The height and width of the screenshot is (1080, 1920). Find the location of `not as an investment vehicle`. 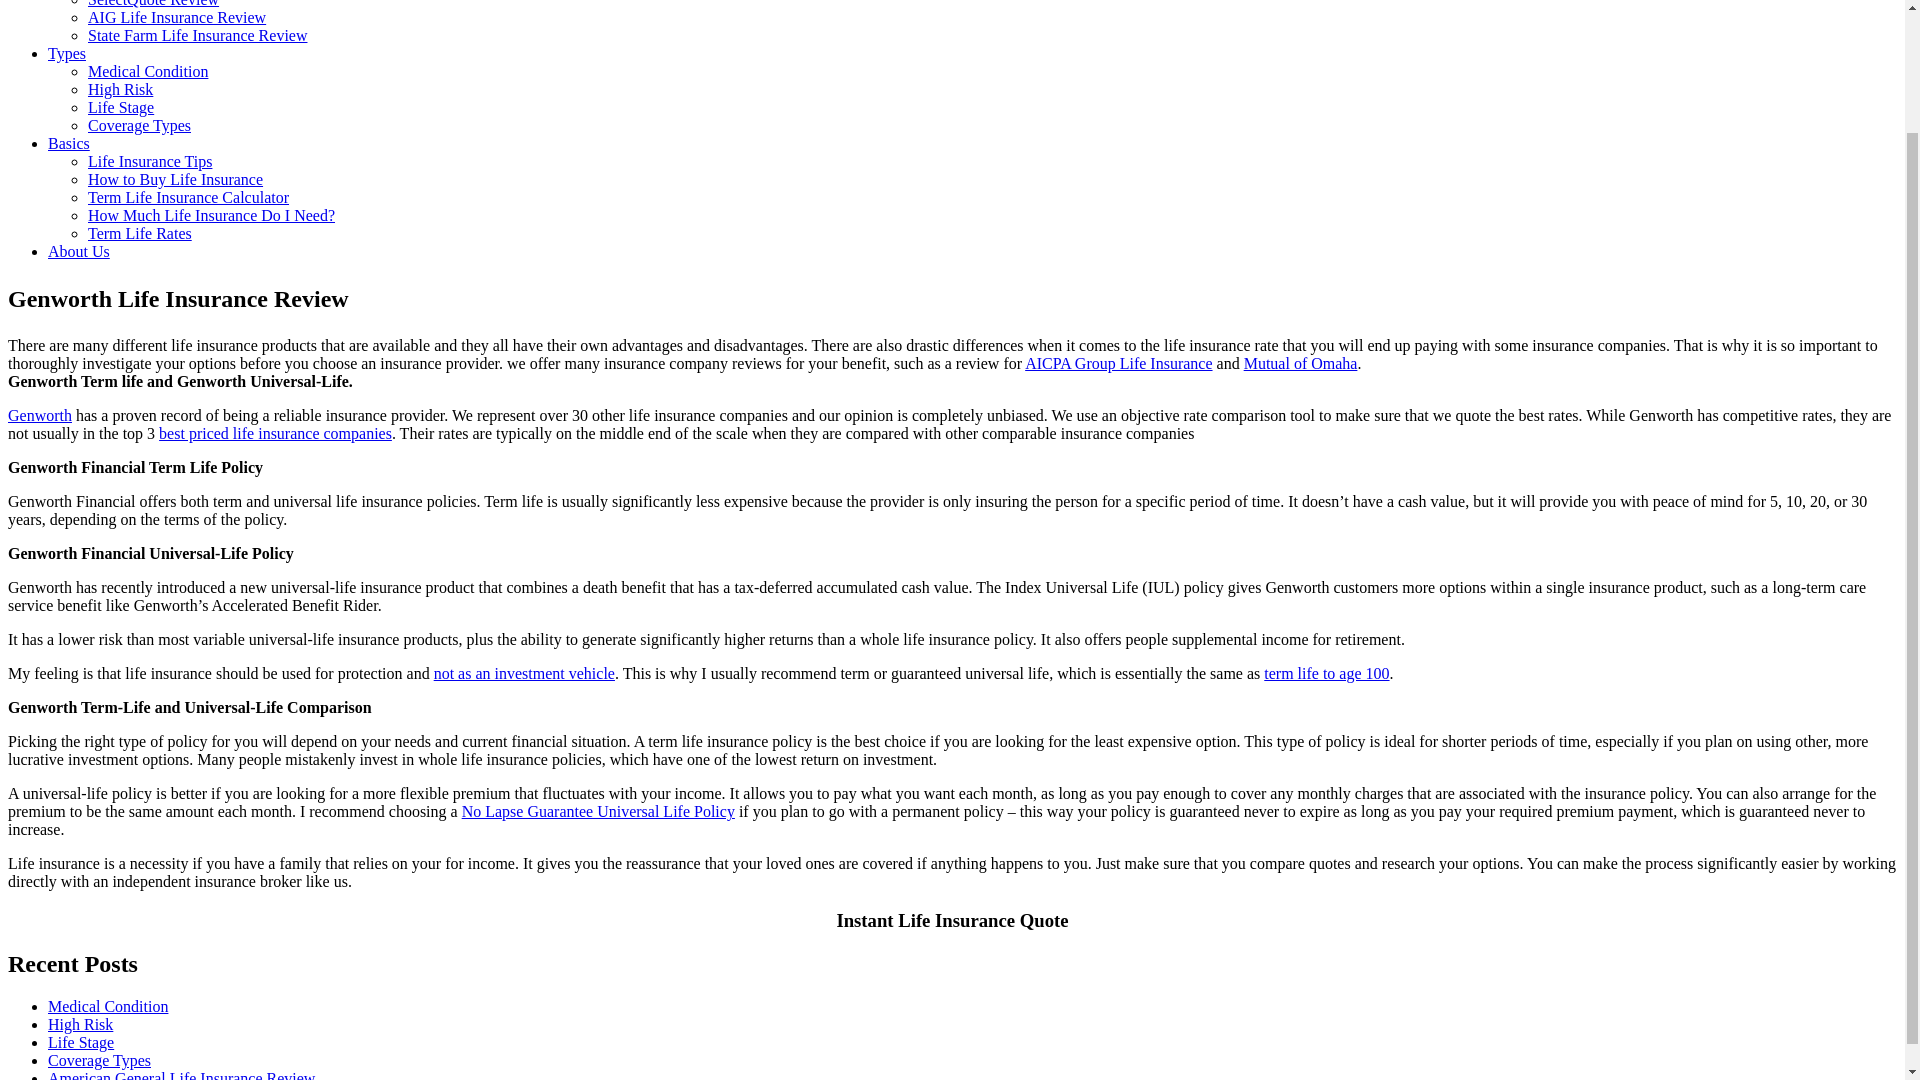

not as an investment vehicle is located at coordinates (524, 673).